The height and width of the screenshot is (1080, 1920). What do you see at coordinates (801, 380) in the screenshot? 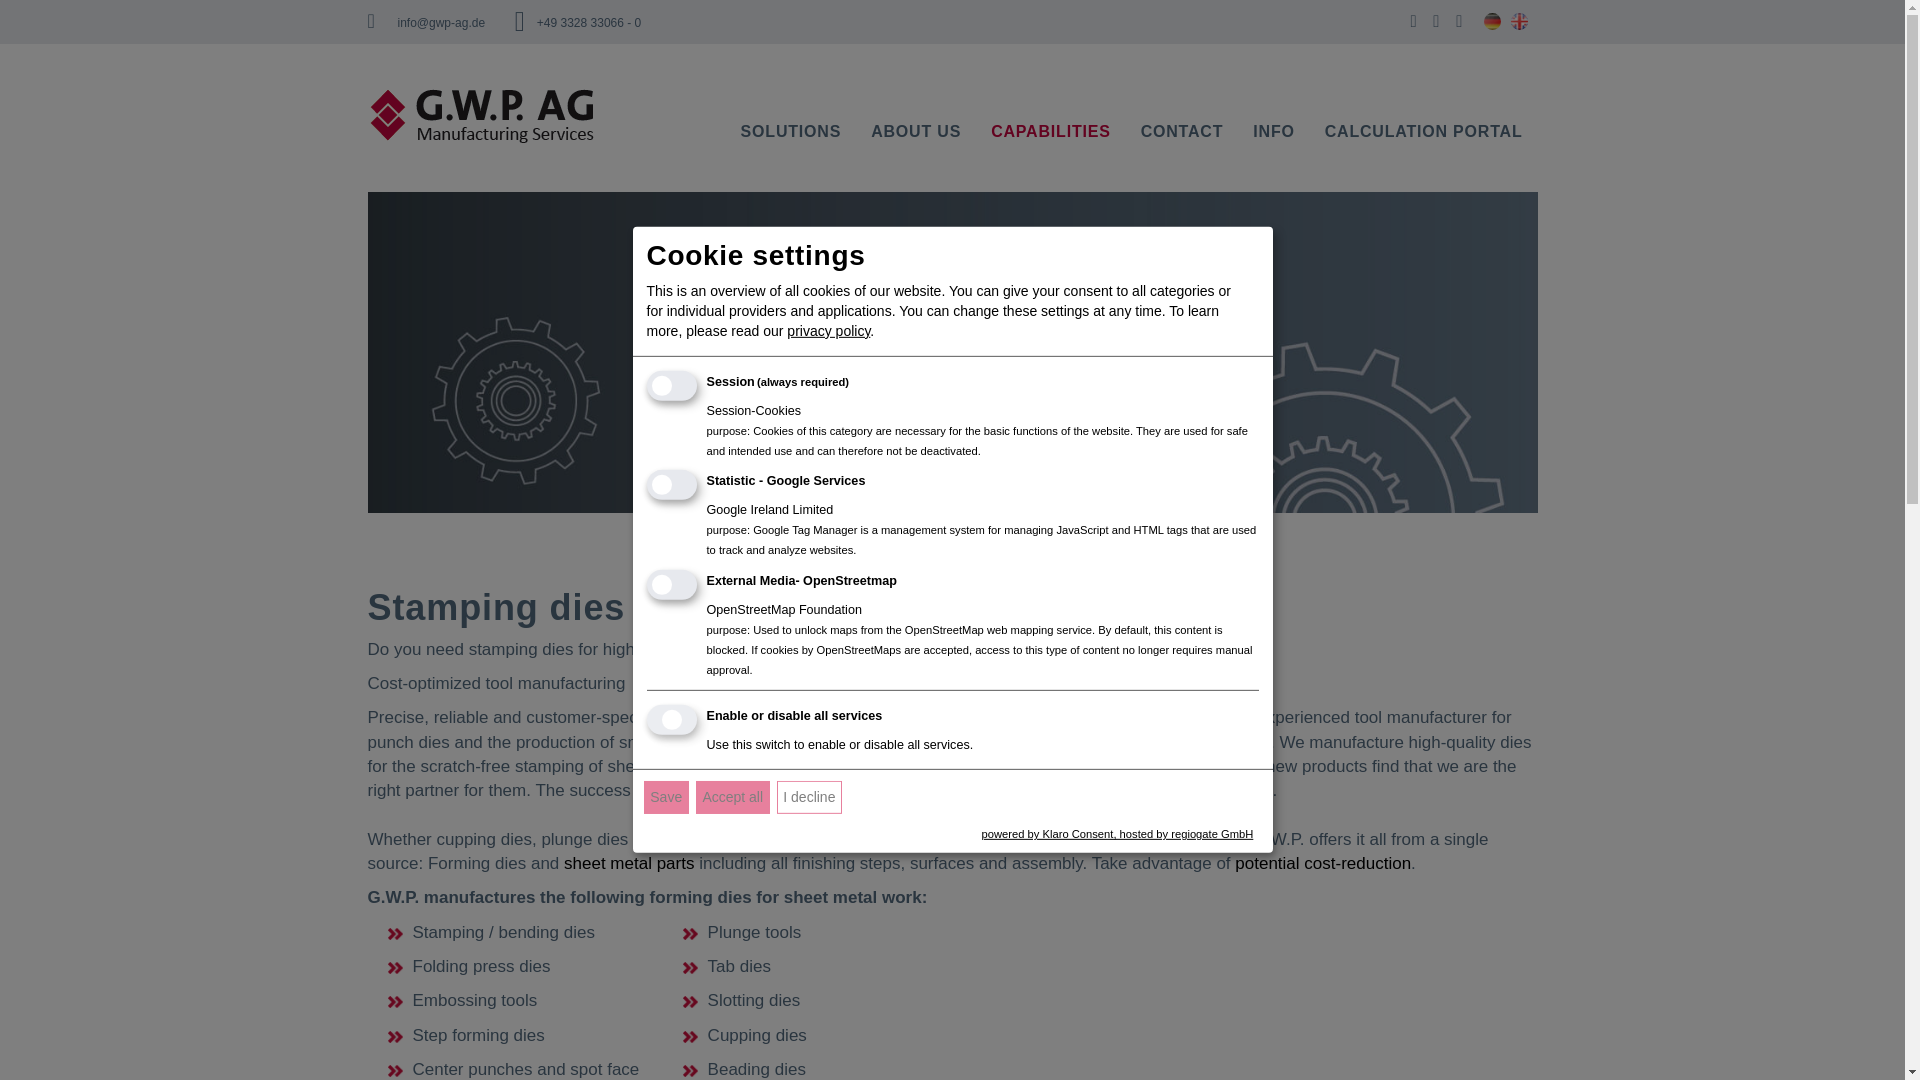
I see `This services is always required` at bounding box center [801, 380].